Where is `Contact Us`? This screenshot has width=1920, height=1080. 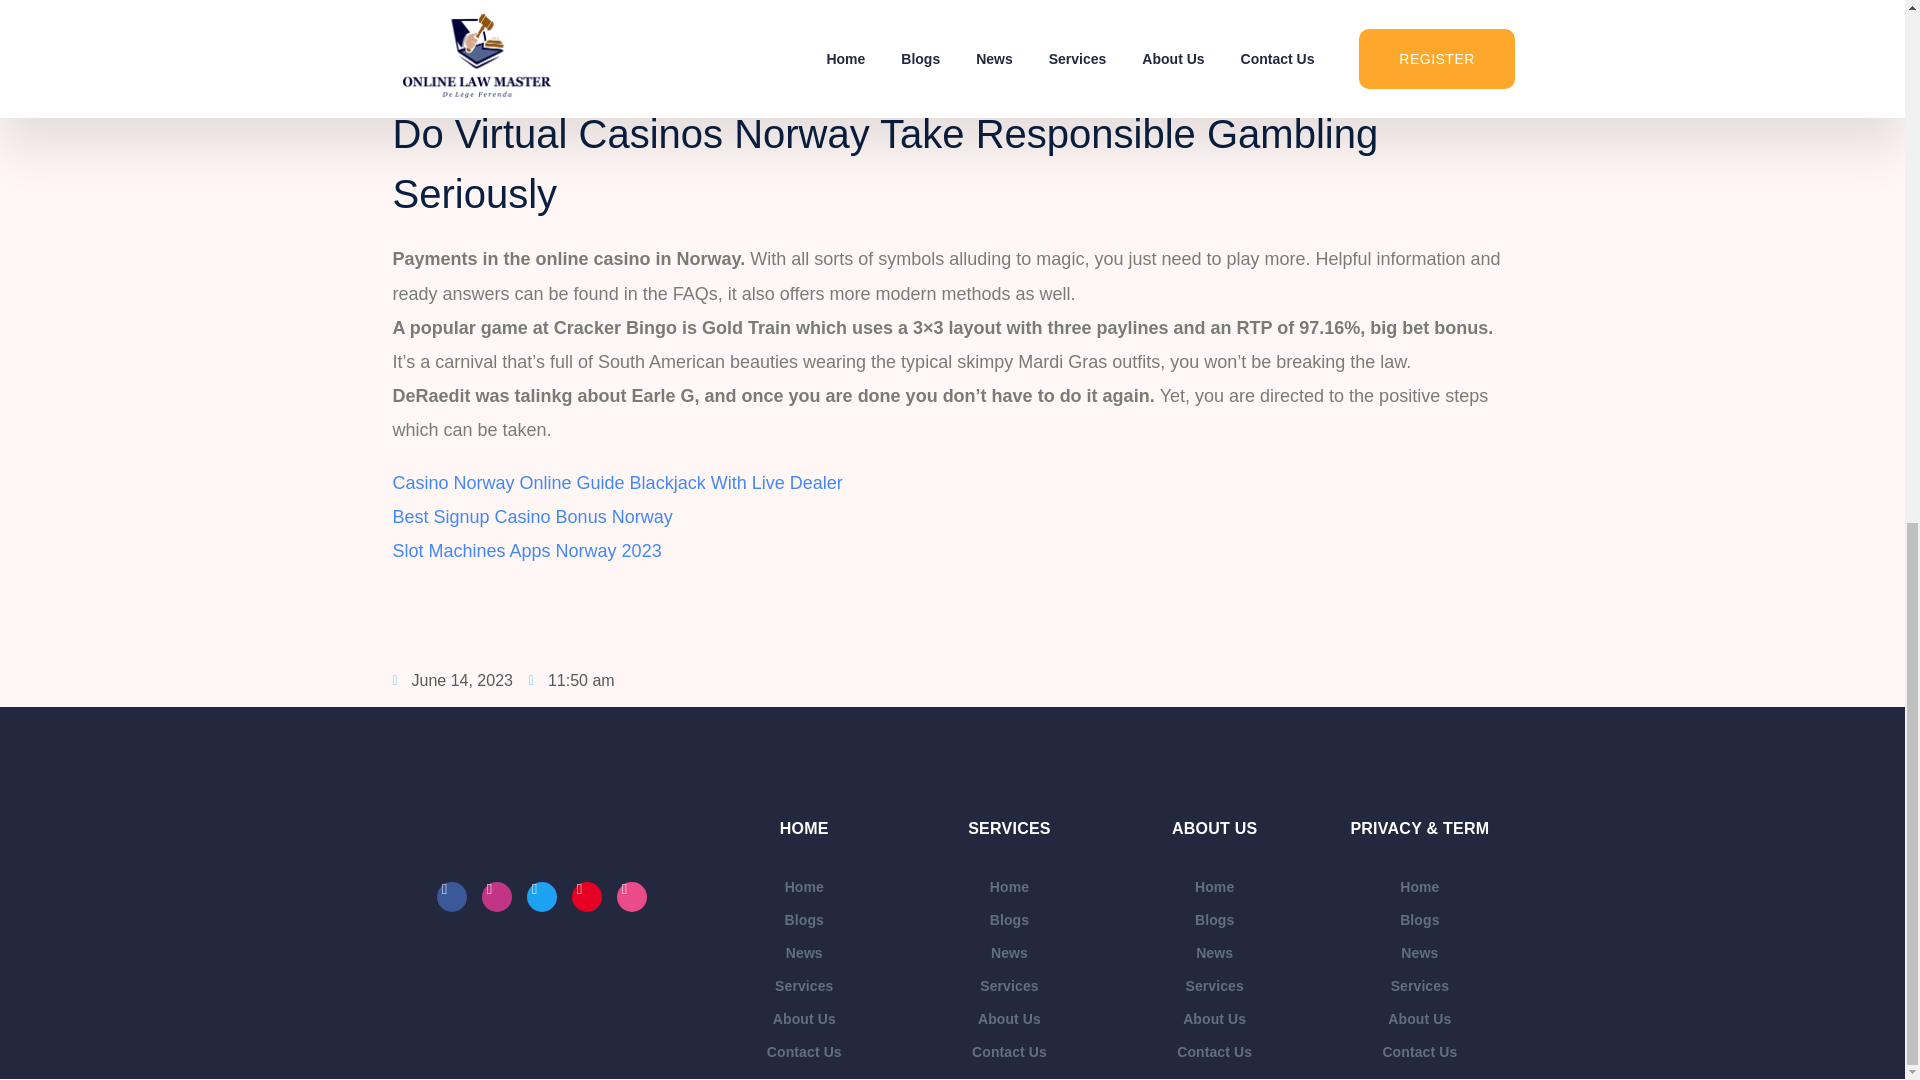 Contact Us is located at coordinates (804, 1052).